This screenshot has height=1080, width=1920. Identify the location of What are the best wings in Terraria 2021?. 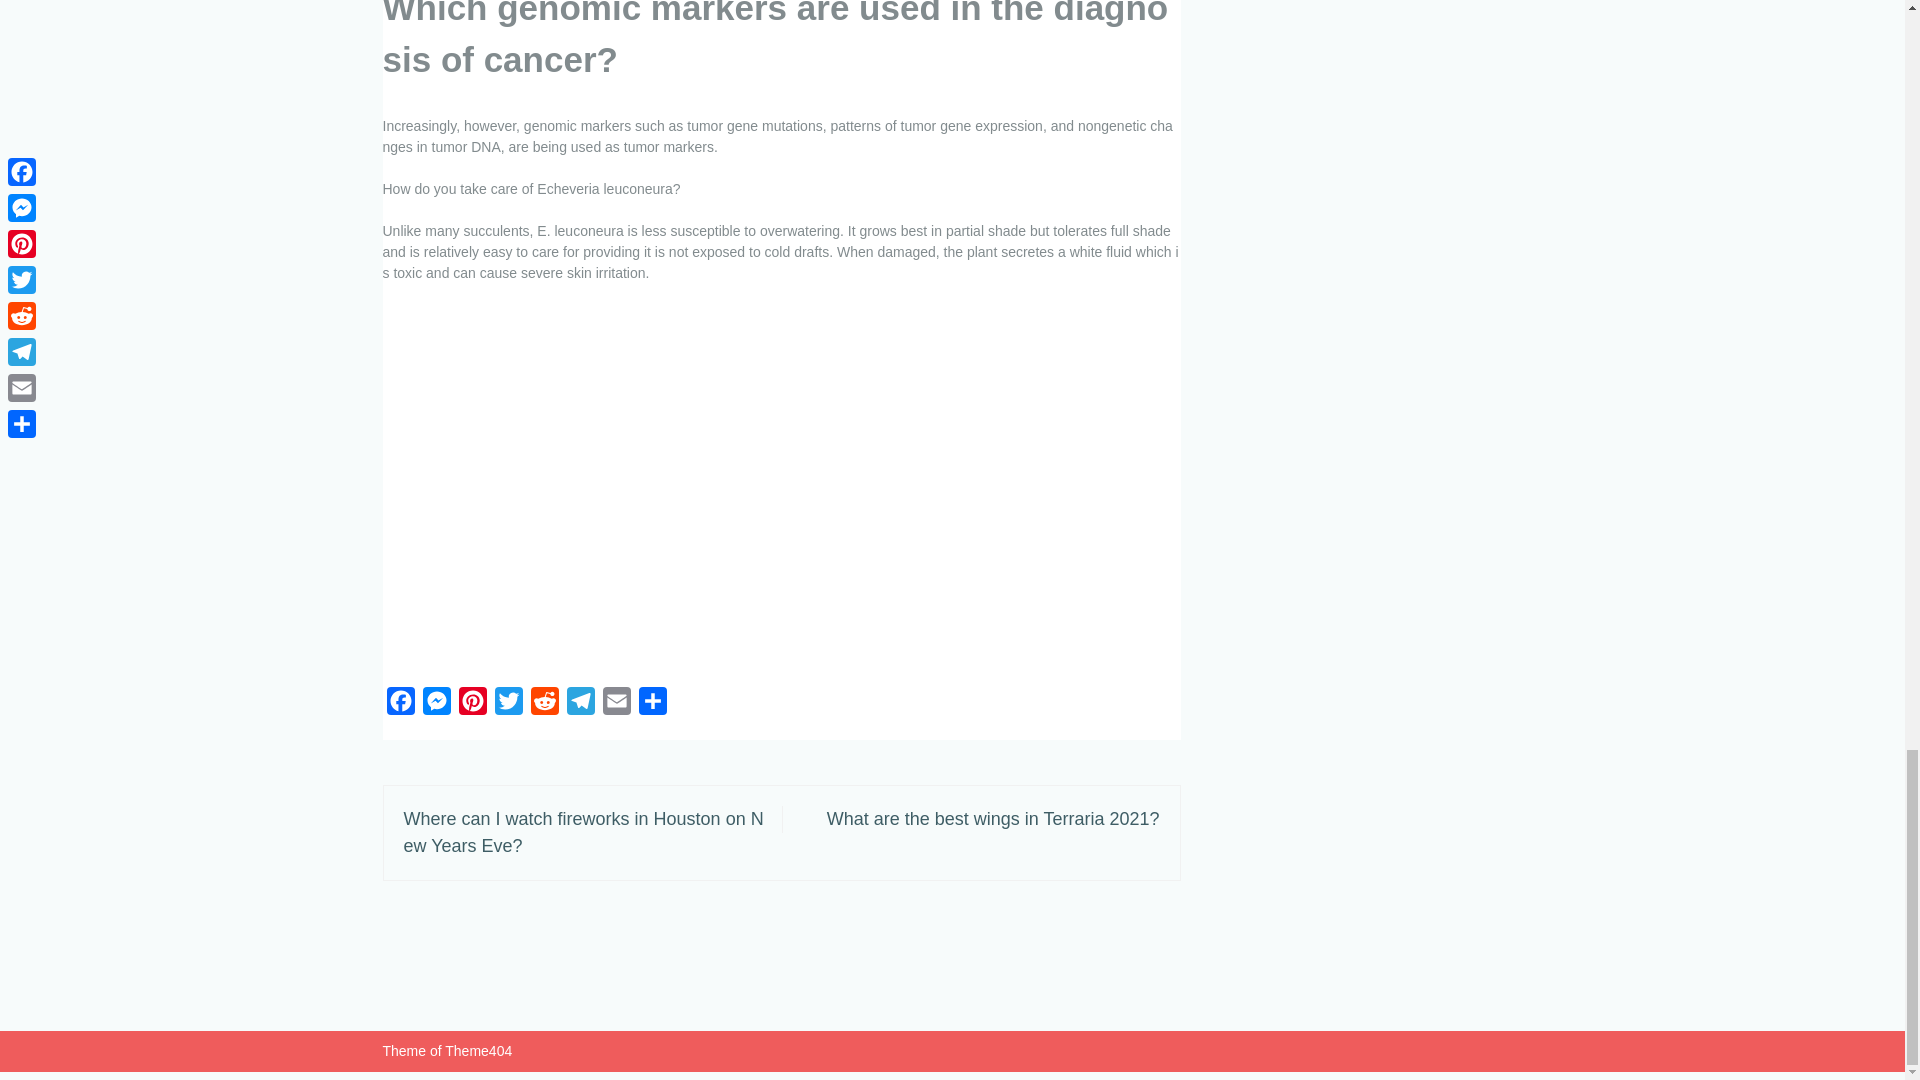
(993, 818).